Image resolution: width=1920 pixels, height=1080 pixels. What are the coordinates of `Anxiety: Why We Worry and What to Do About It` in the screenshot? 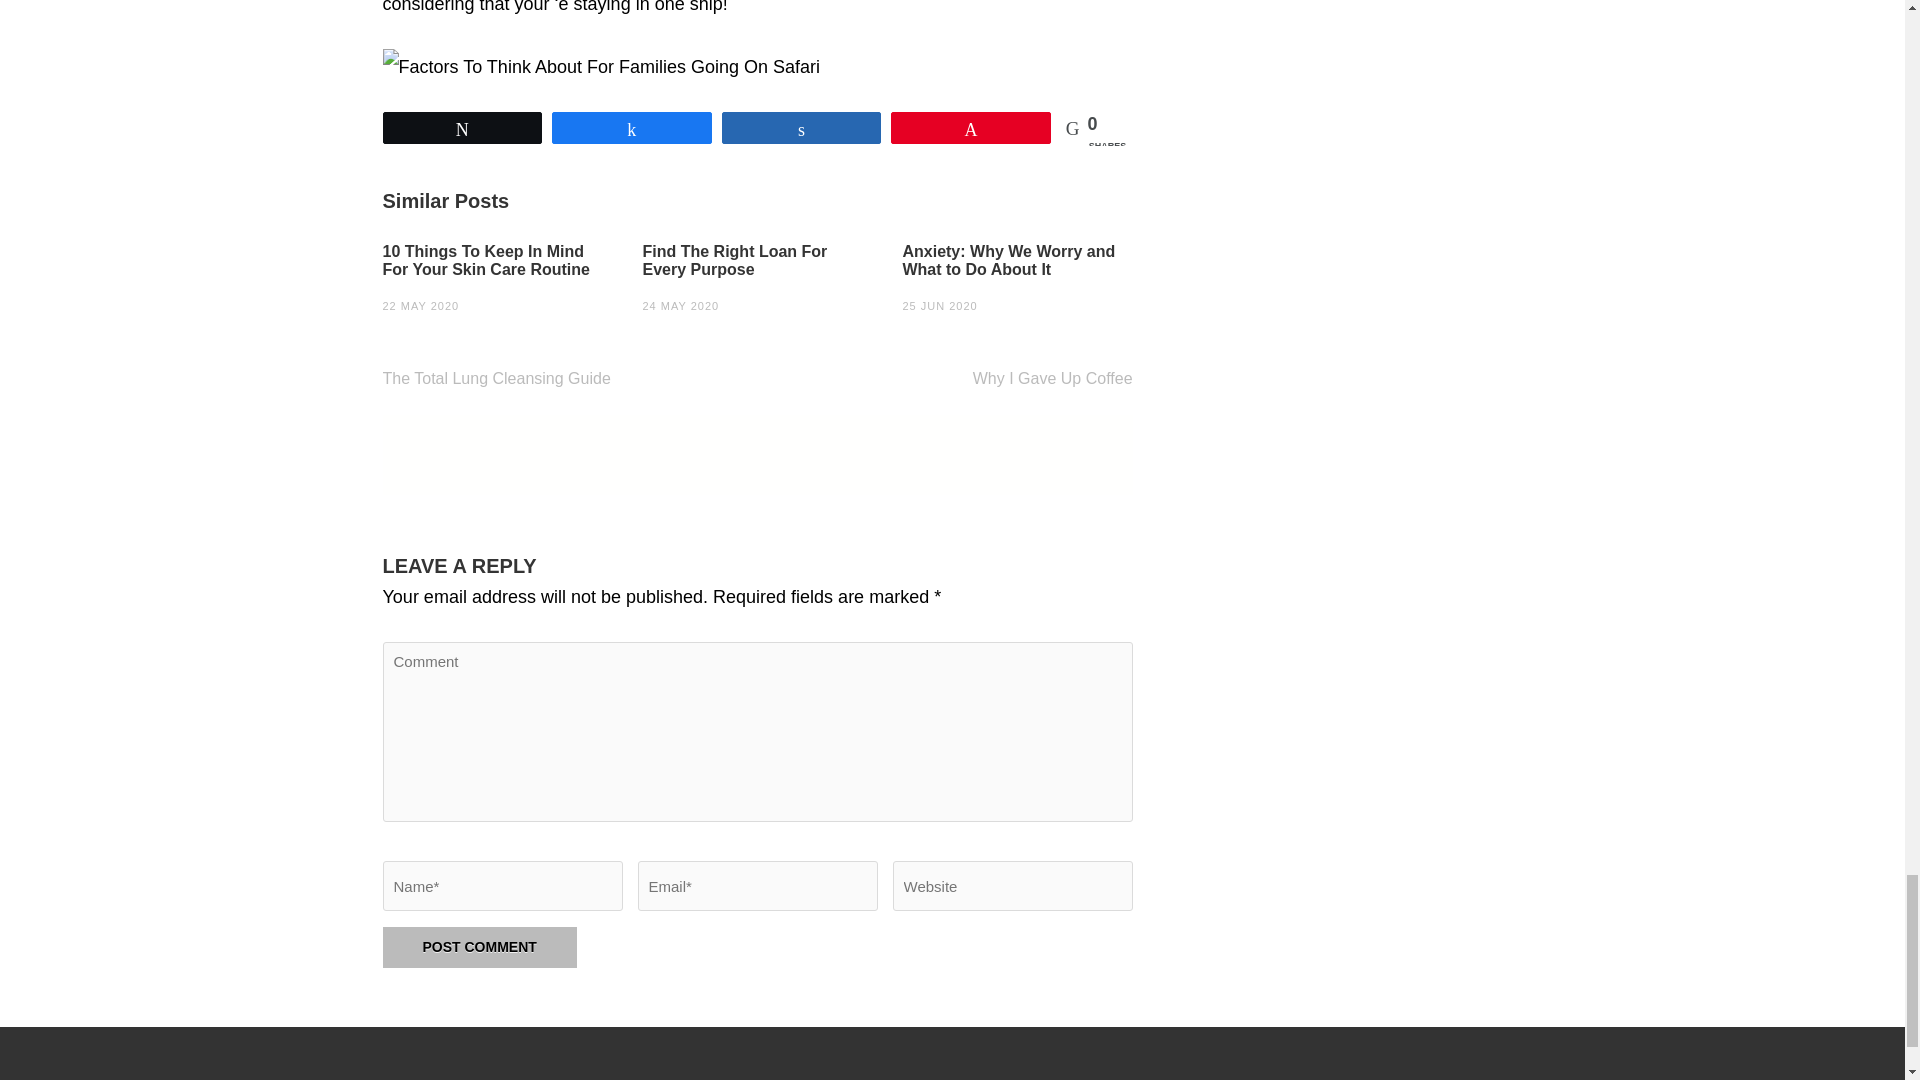 It's located at (1017, 260).